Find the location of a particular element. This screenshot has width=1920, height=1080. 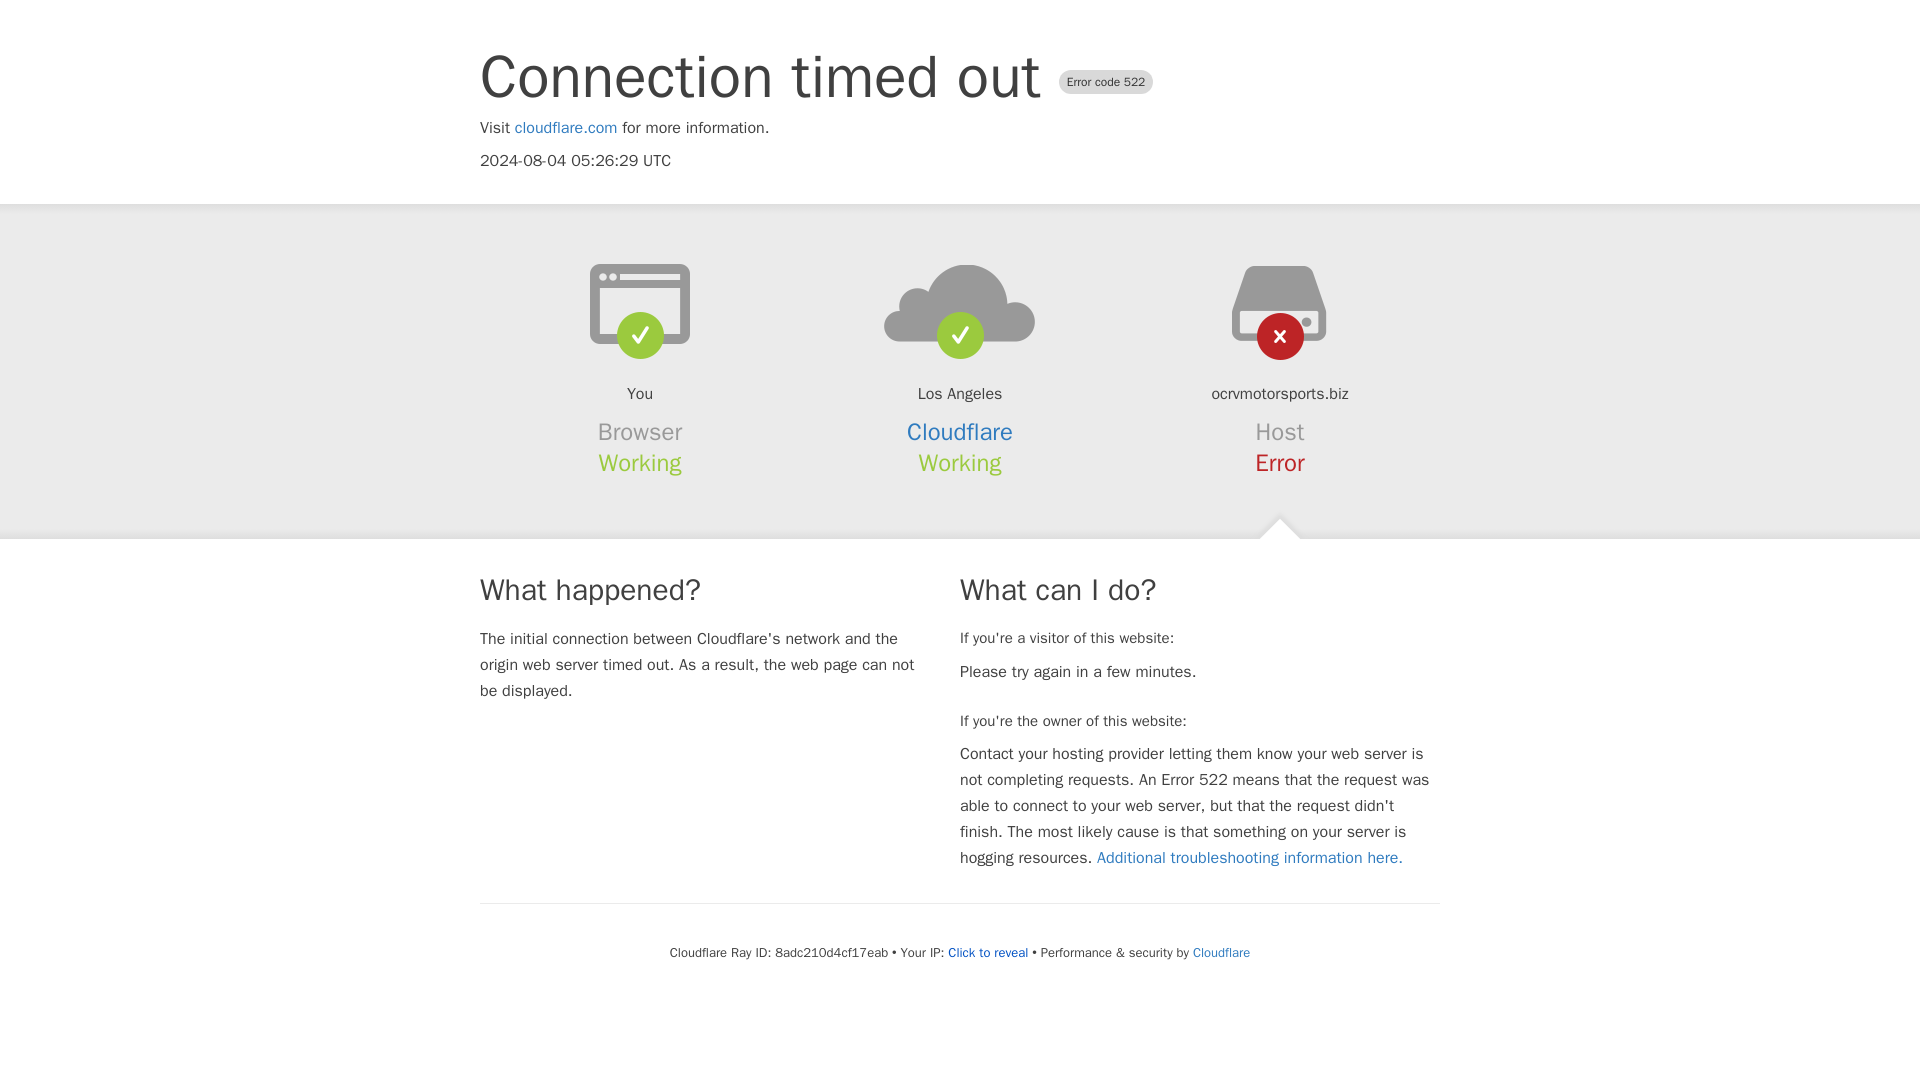

cloudflare.com is located at coordinates (566, 128).